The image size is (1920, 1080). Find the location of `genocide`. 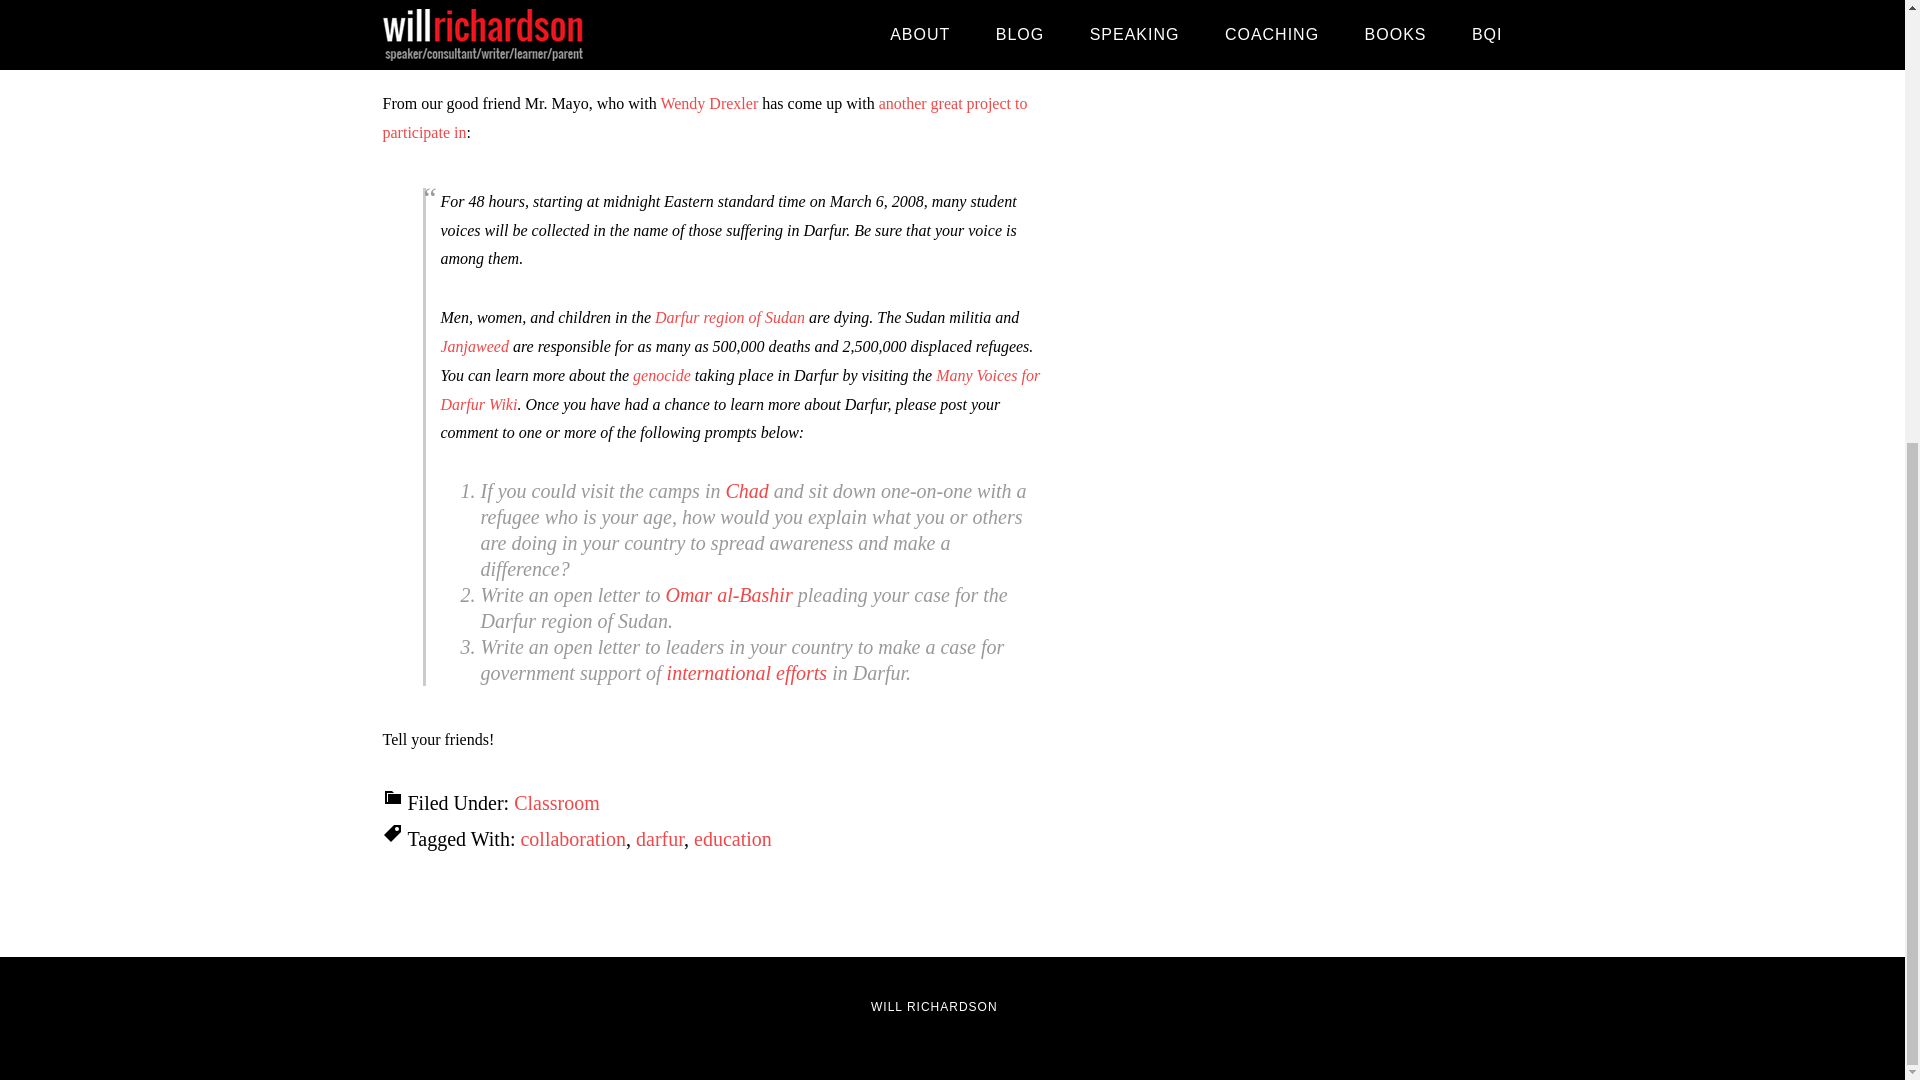

genocide is located at coordinates (662, 376).